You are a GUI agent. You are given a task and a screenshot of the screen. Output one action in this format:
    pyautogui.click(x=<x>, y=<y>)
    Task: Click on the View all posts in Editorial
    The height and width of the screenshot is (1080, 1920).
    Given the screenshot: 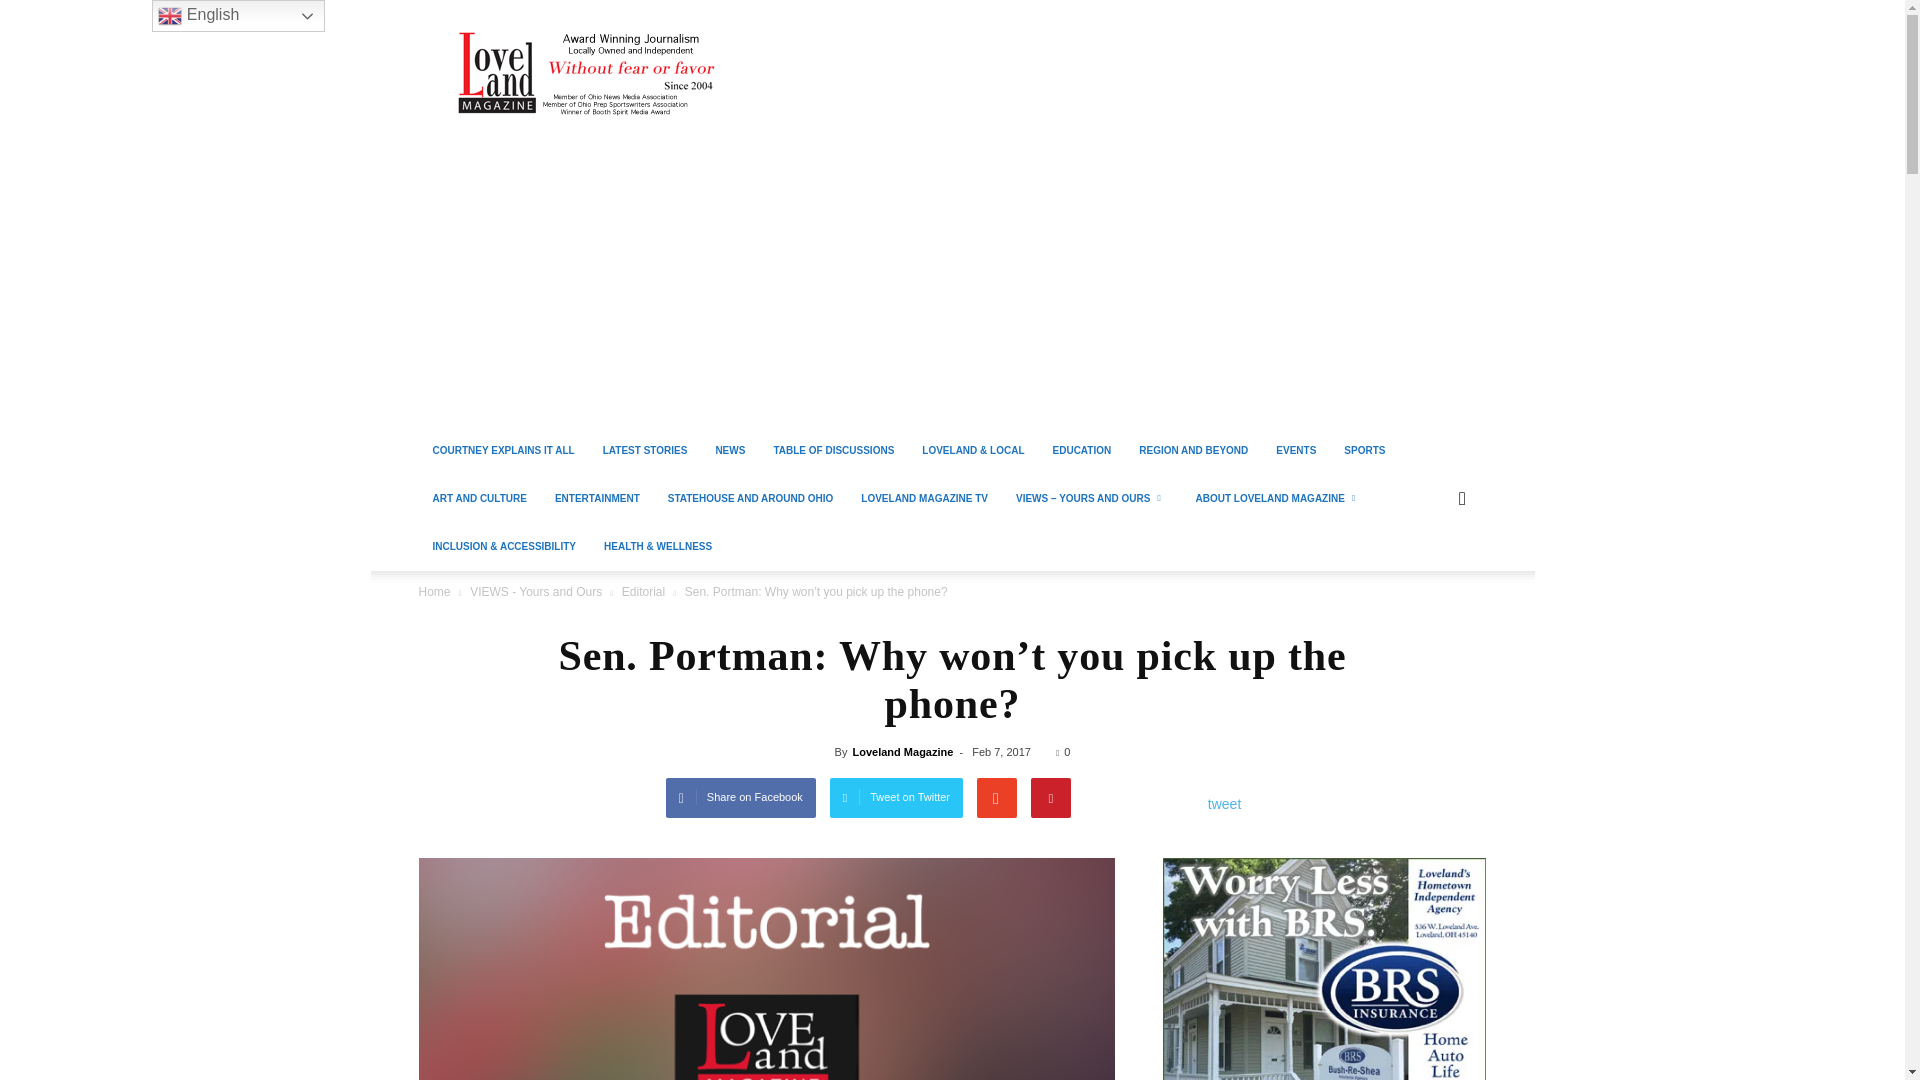 What is the action you would take?
    pyautogui.click(x=643, y=592)
    